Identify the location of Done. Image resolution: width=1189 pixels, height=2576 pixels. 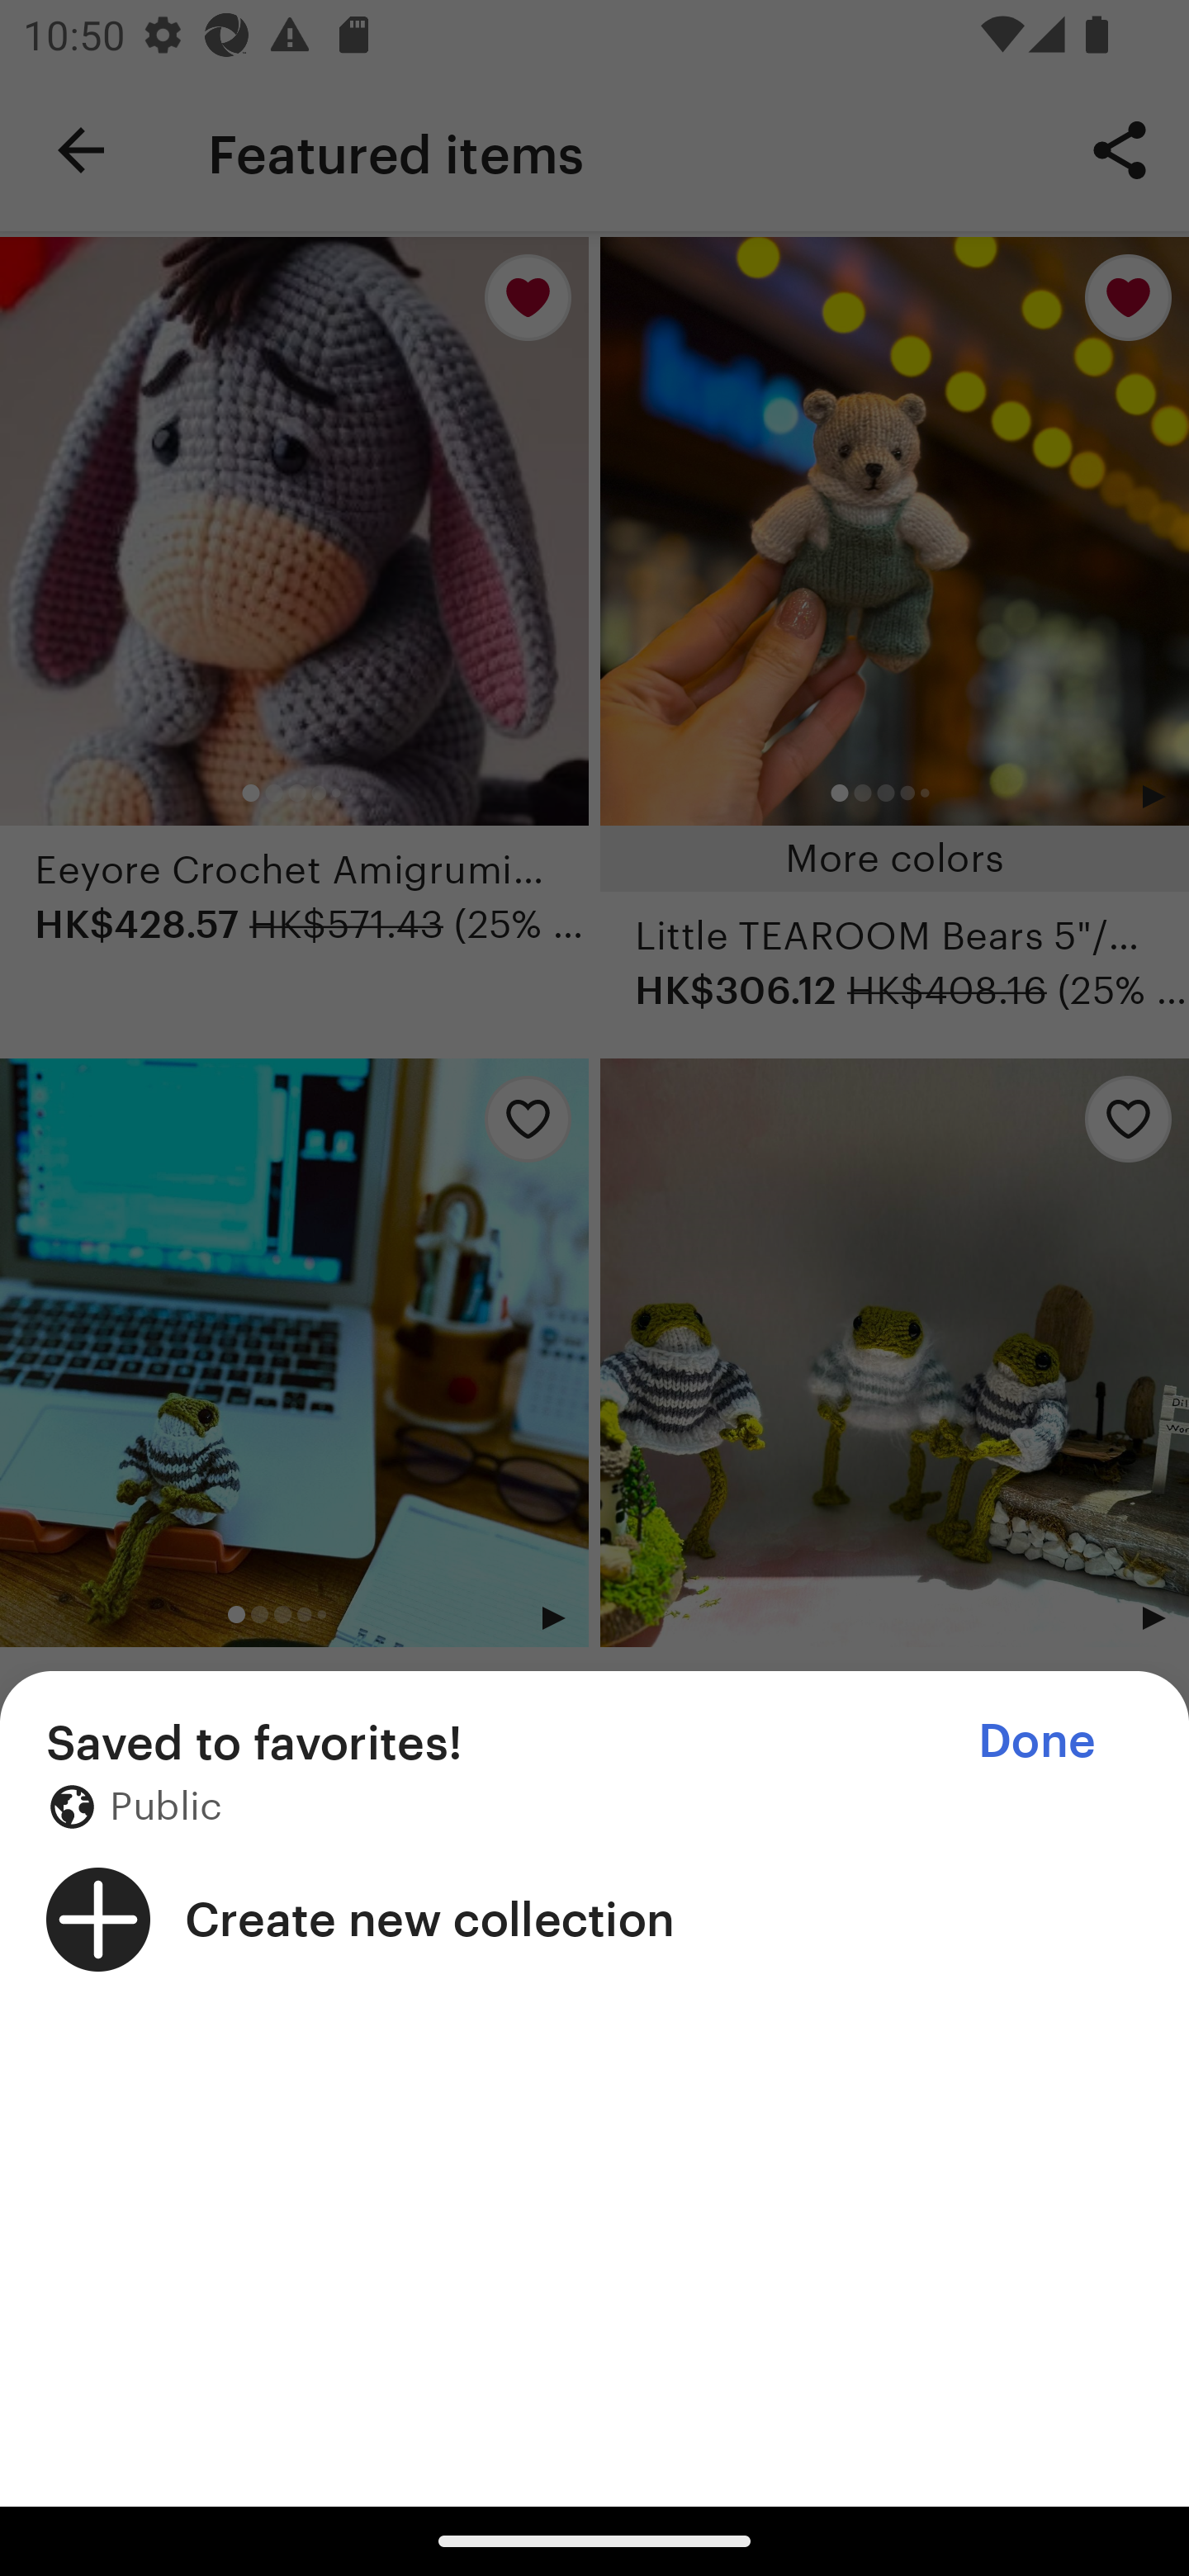
(1036, 1740).